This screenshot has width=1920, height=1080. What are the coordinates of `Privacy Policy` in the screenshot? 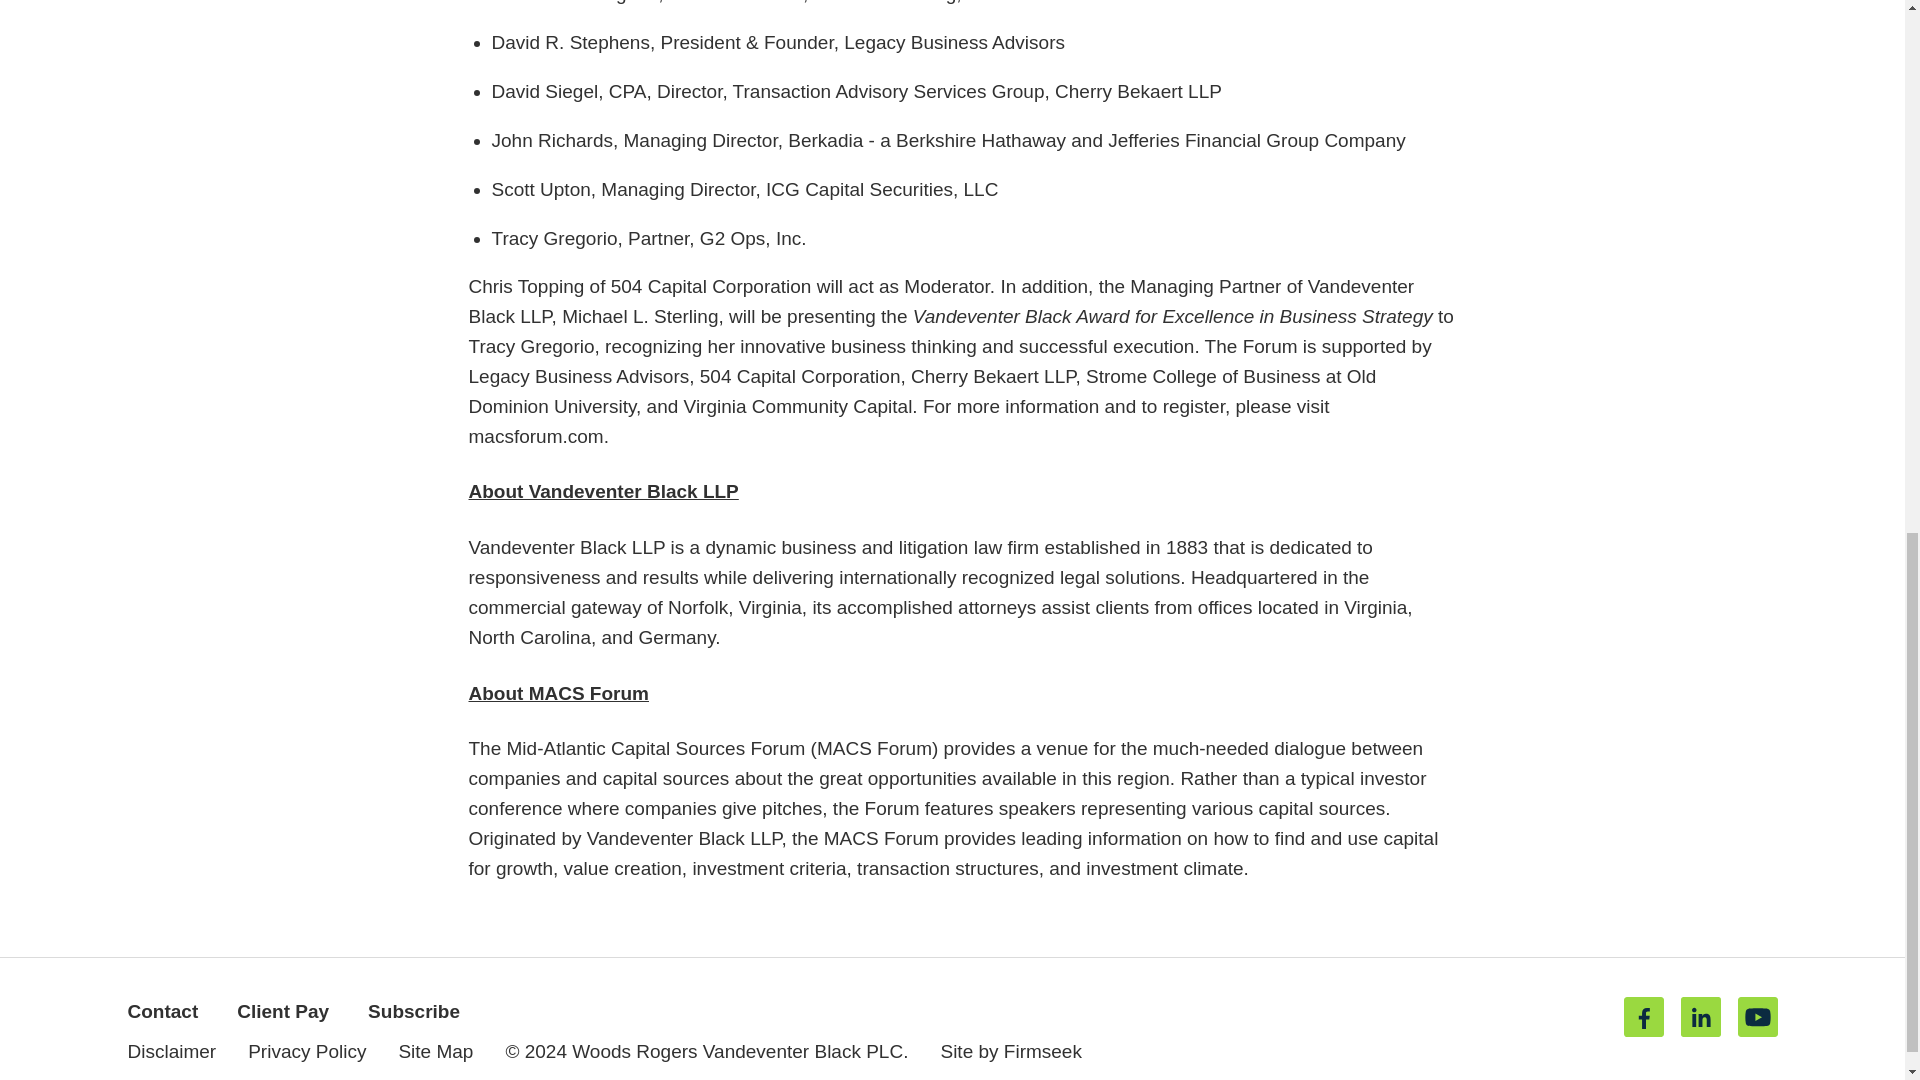 It's located at (306, 1051).